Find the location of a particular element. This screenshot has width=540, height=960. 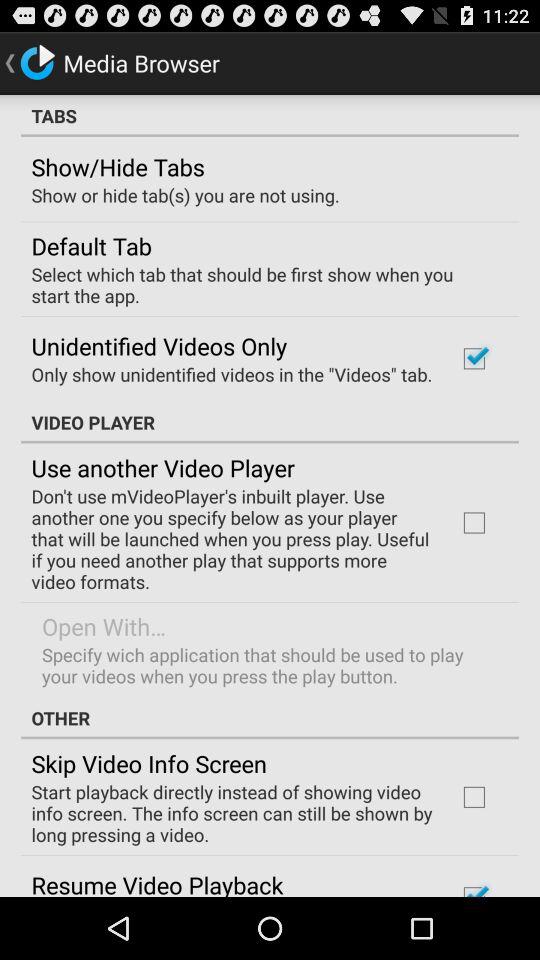

press don t use app is located at coordinates (232, 538).